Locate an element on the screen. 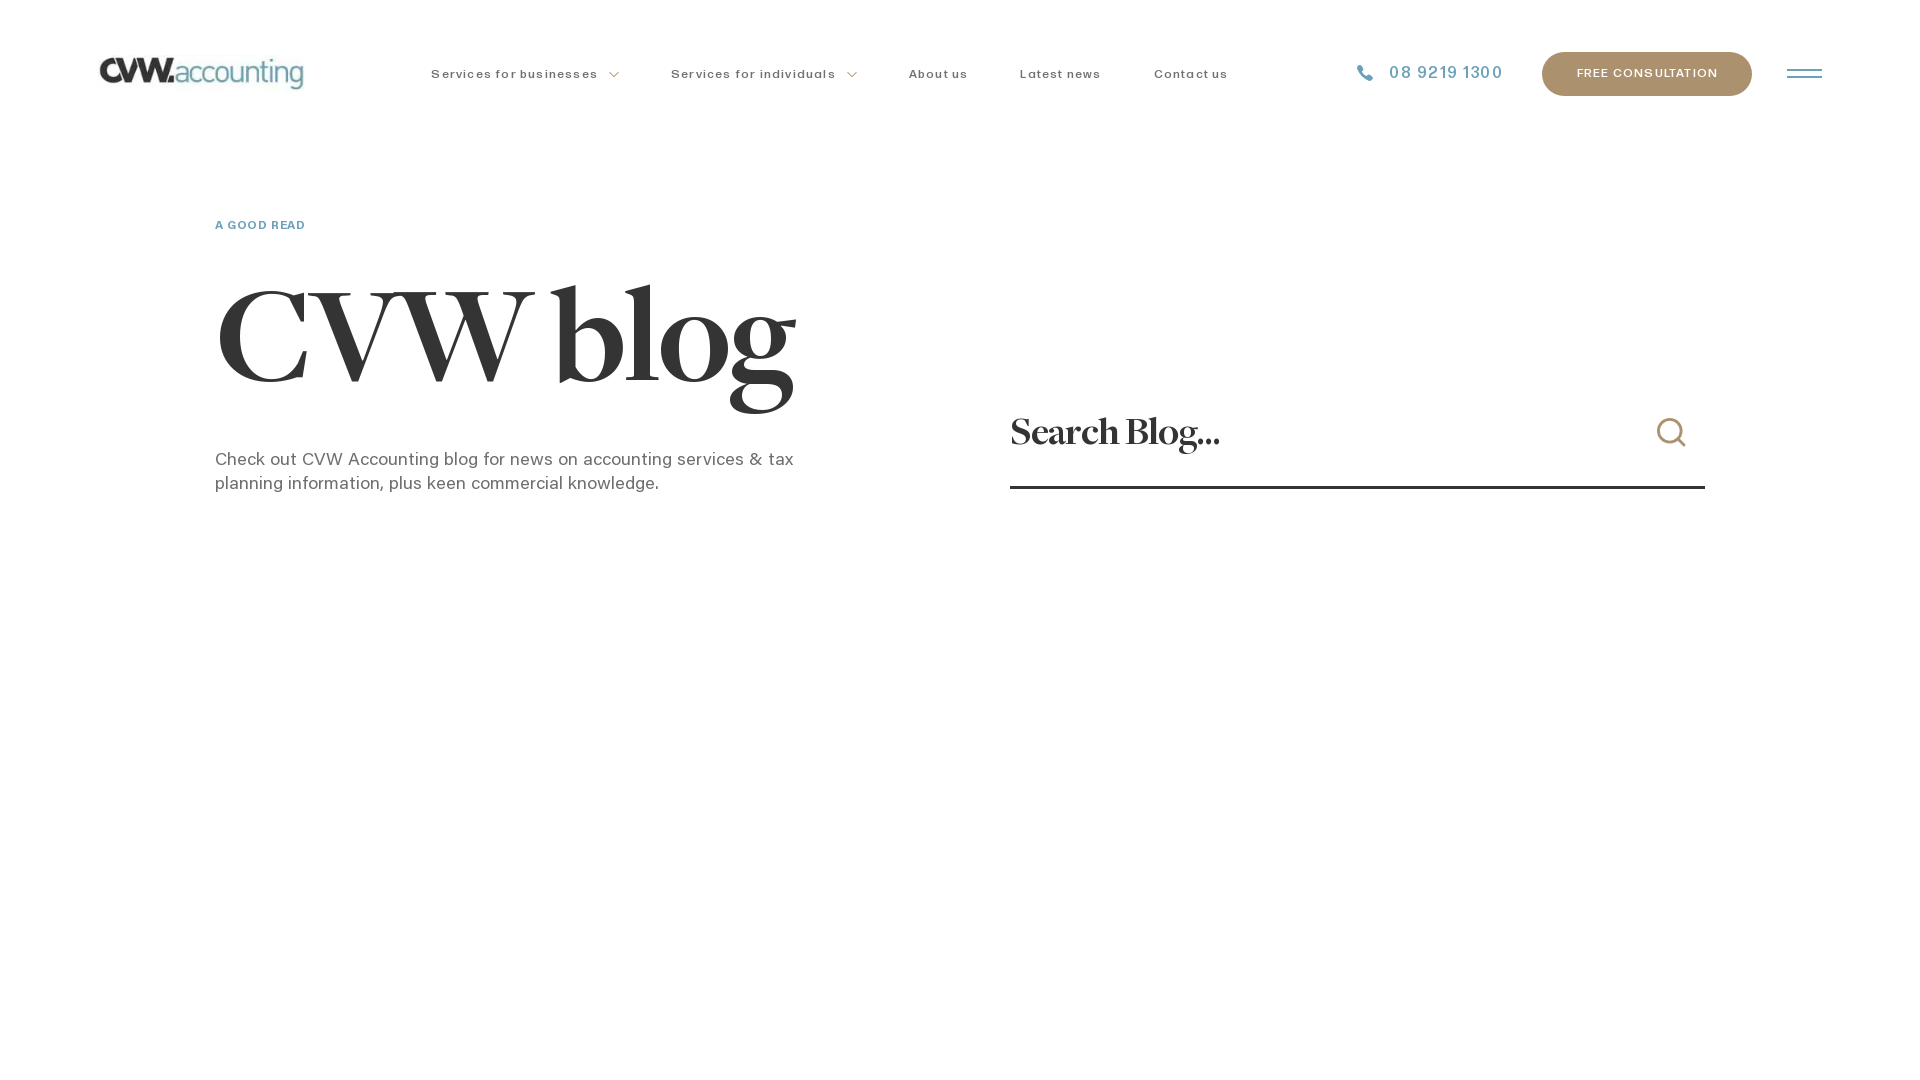 The width and height of the screenshot is (1920, 1080). About us is located at coordinates (938, 74).